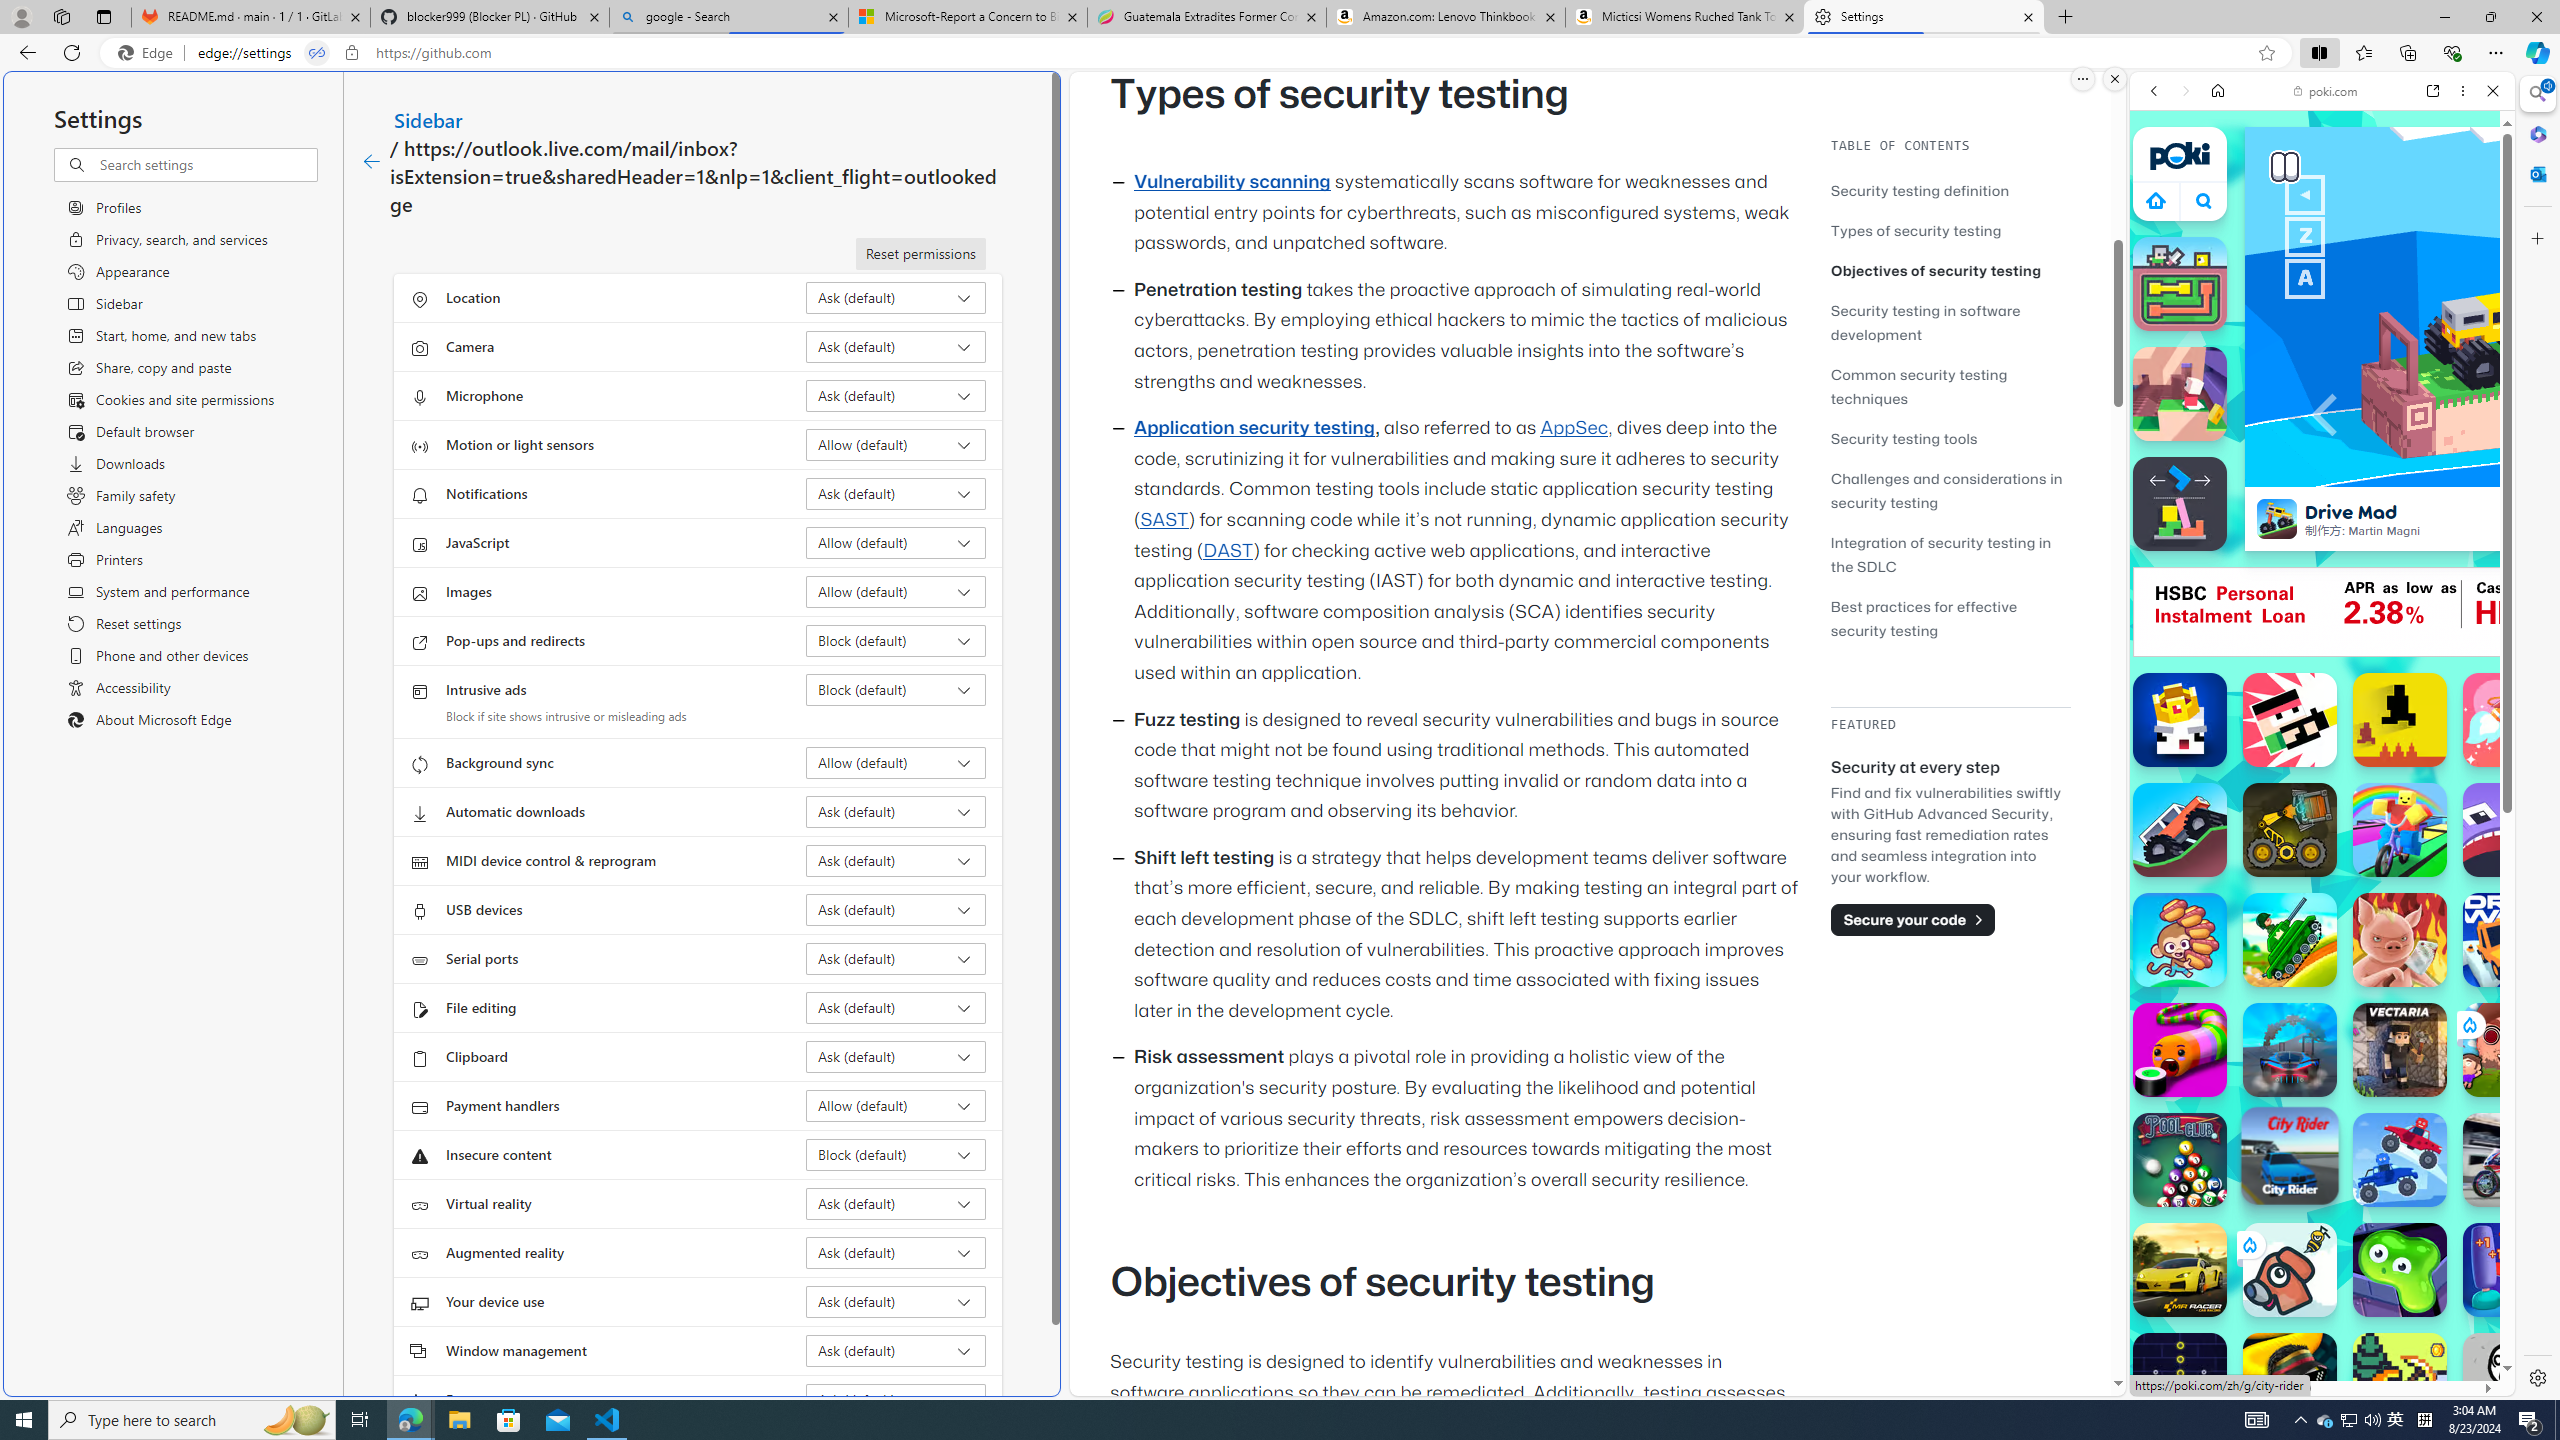  What do you see at coordinates (896, 346) in the screenshot?
I see `Camera Ask (default)` at bounding box center [896, 346].